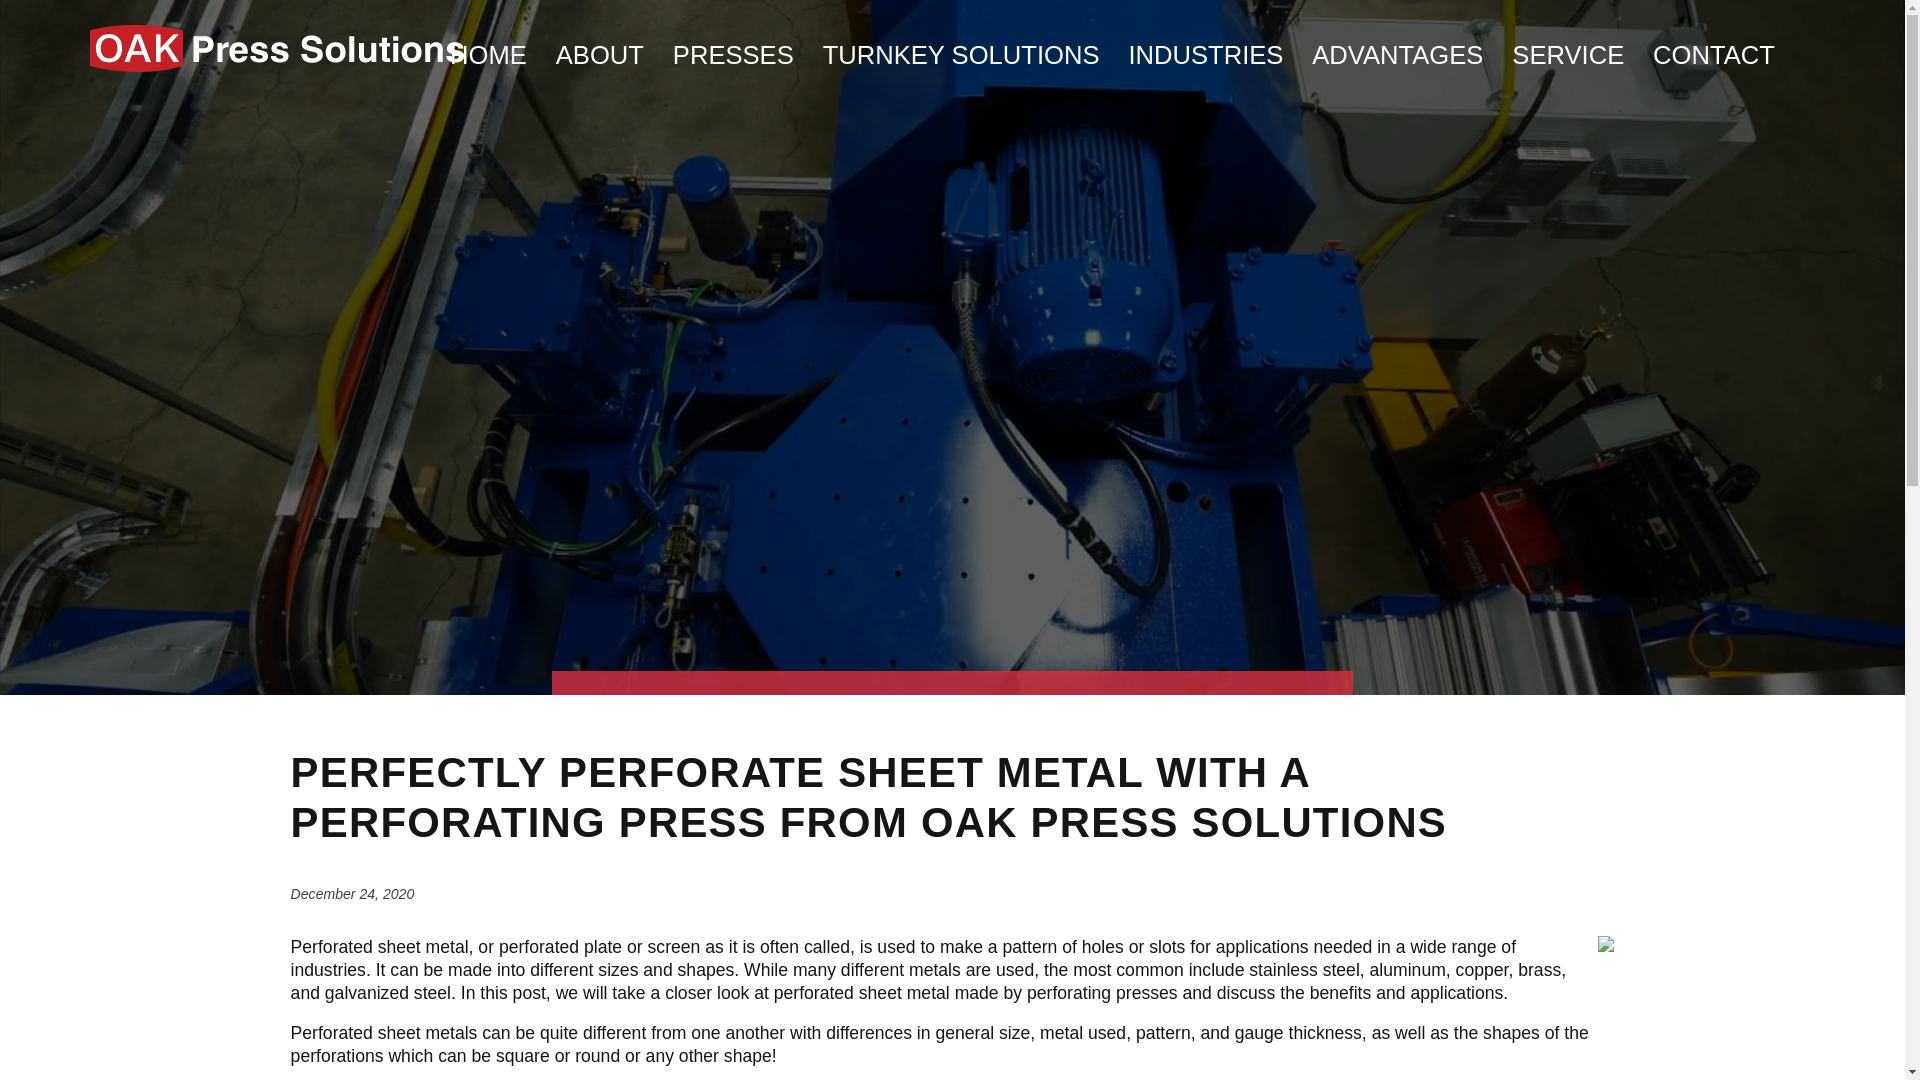 Image resolution: width=1920 pixels, height=1080 pixels. Describe the element at coordinates (600, 50) in the screenshot. I see `ABOUT` at that location.